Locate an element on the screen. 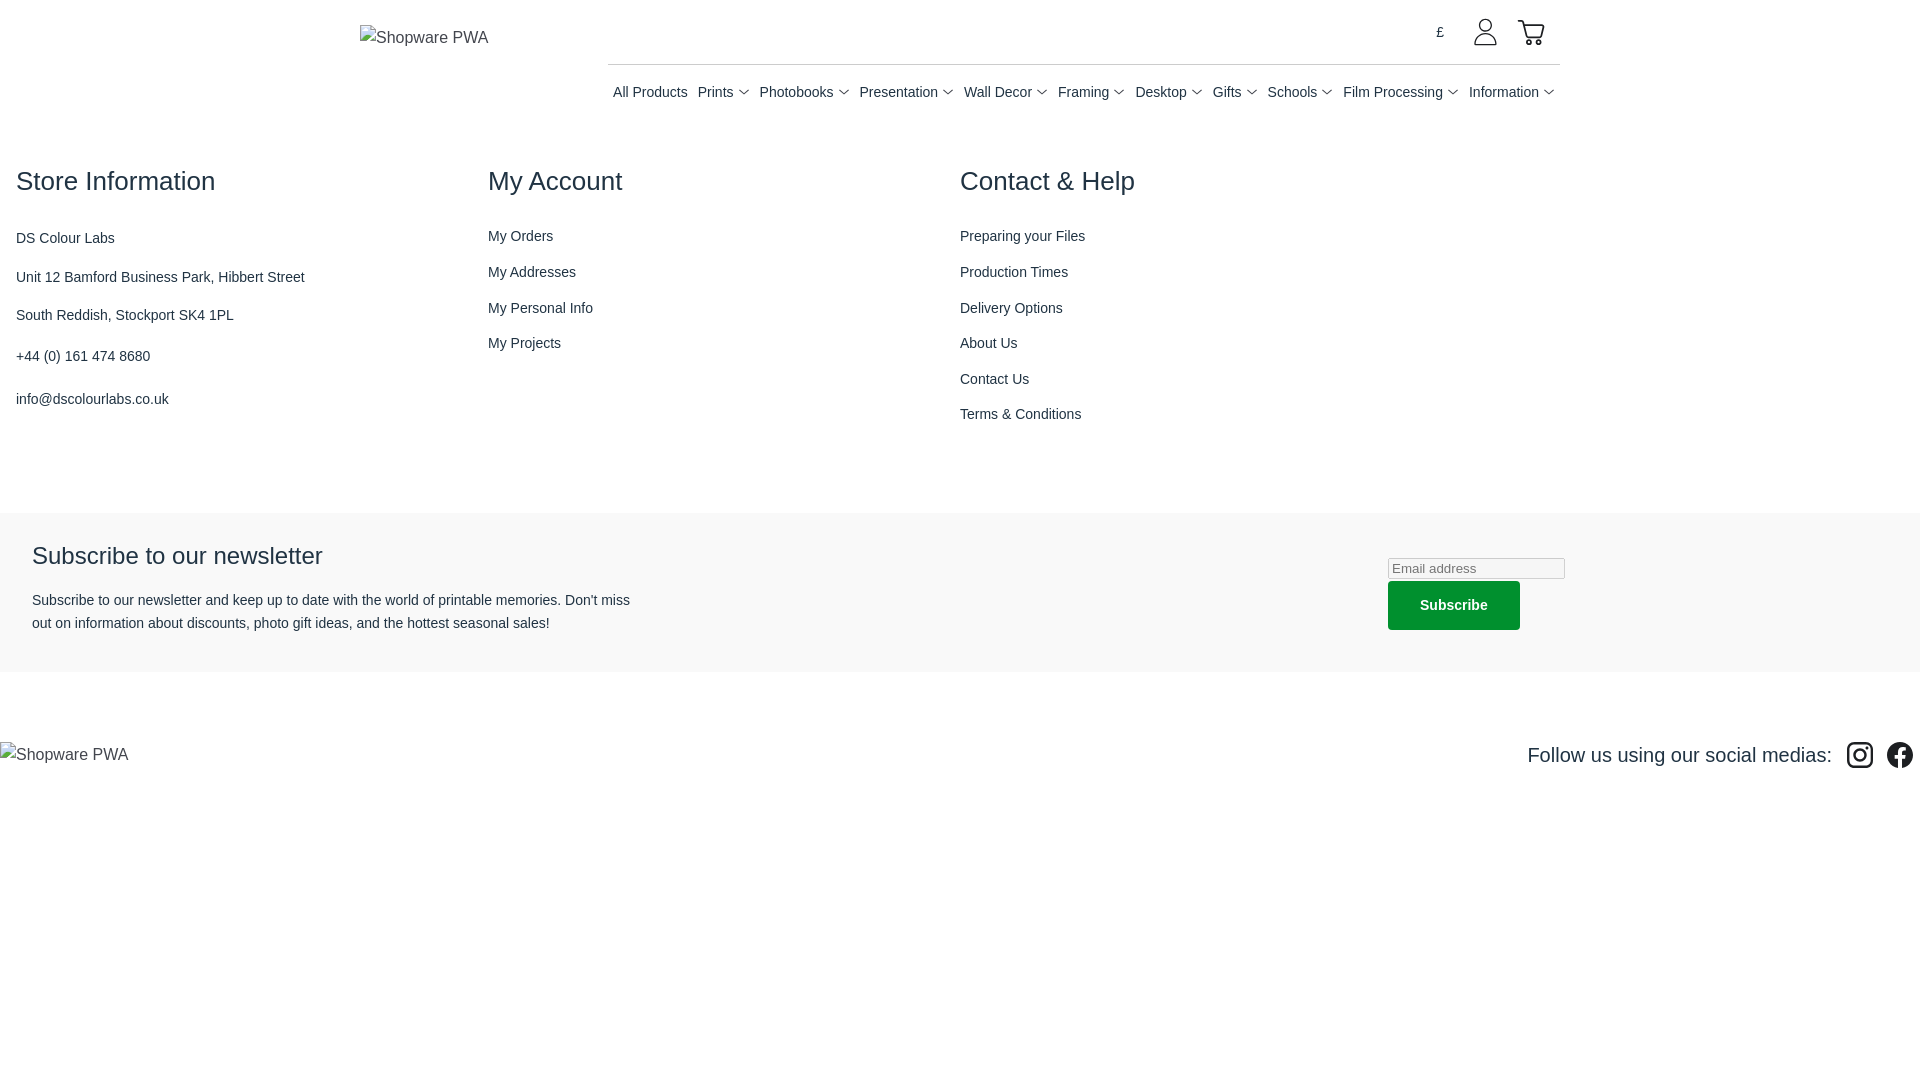 The image size is (1920, 1080). Wall Decor is located at coordinates (998, 92).